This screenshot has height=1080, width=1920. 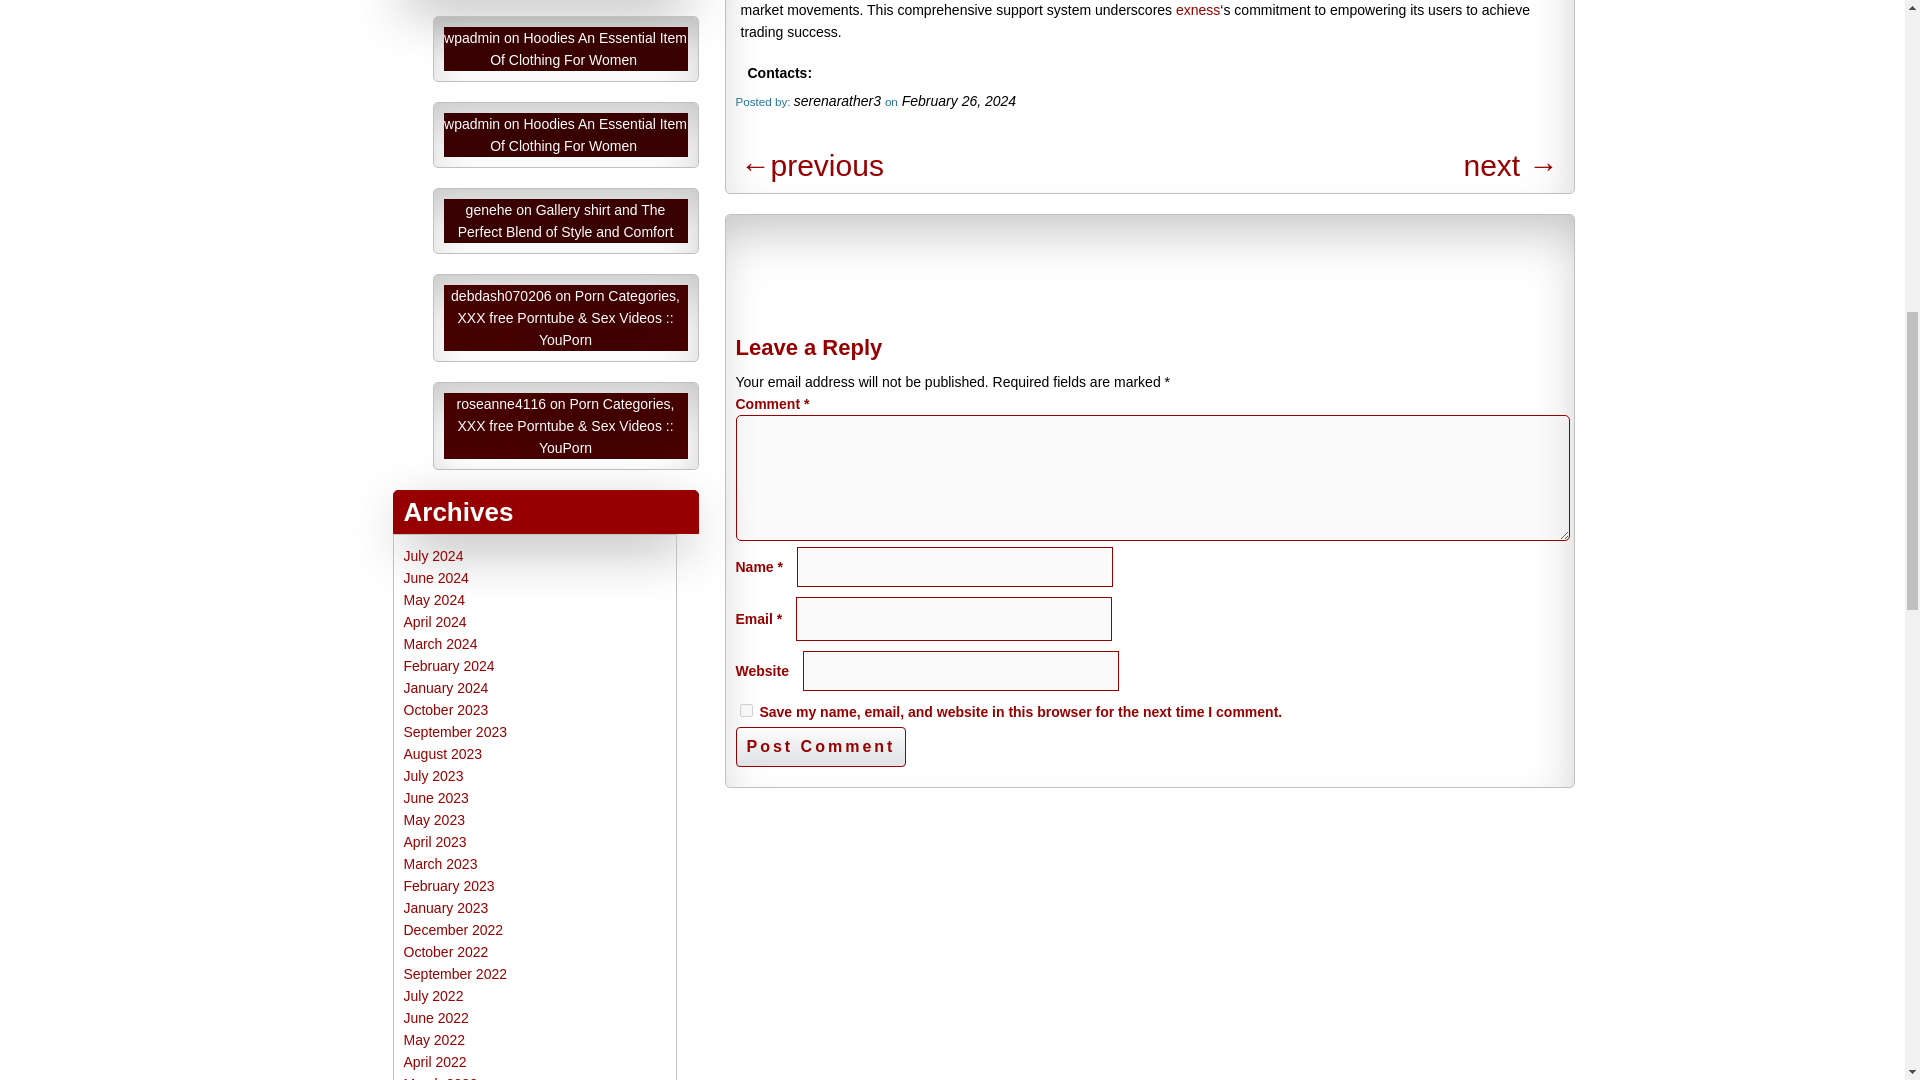 What do you see at coordinates (434, 600) in the screenshot?
I see `May 2024` at bounding box center [434, 600].